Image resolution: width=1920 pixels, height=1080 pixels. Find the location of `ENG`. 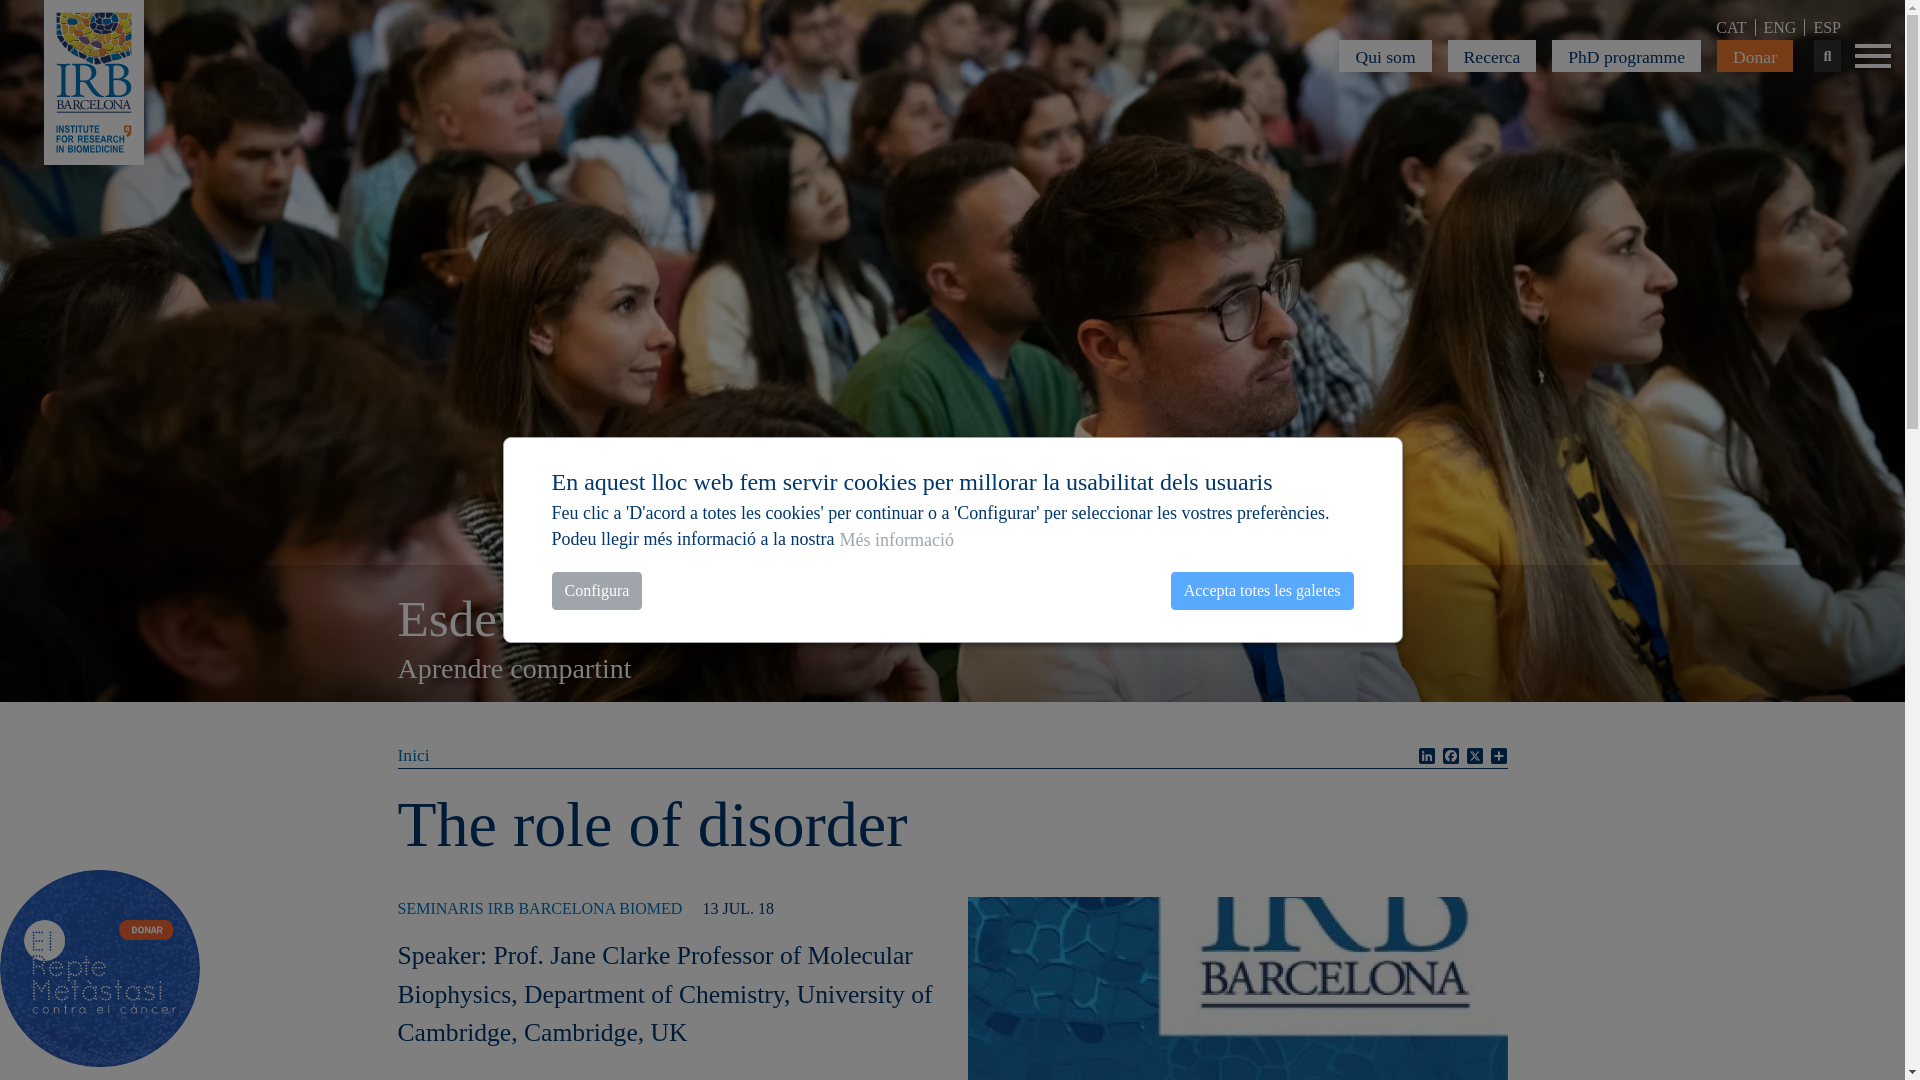

ENG is located at coordinates (1779, 27).